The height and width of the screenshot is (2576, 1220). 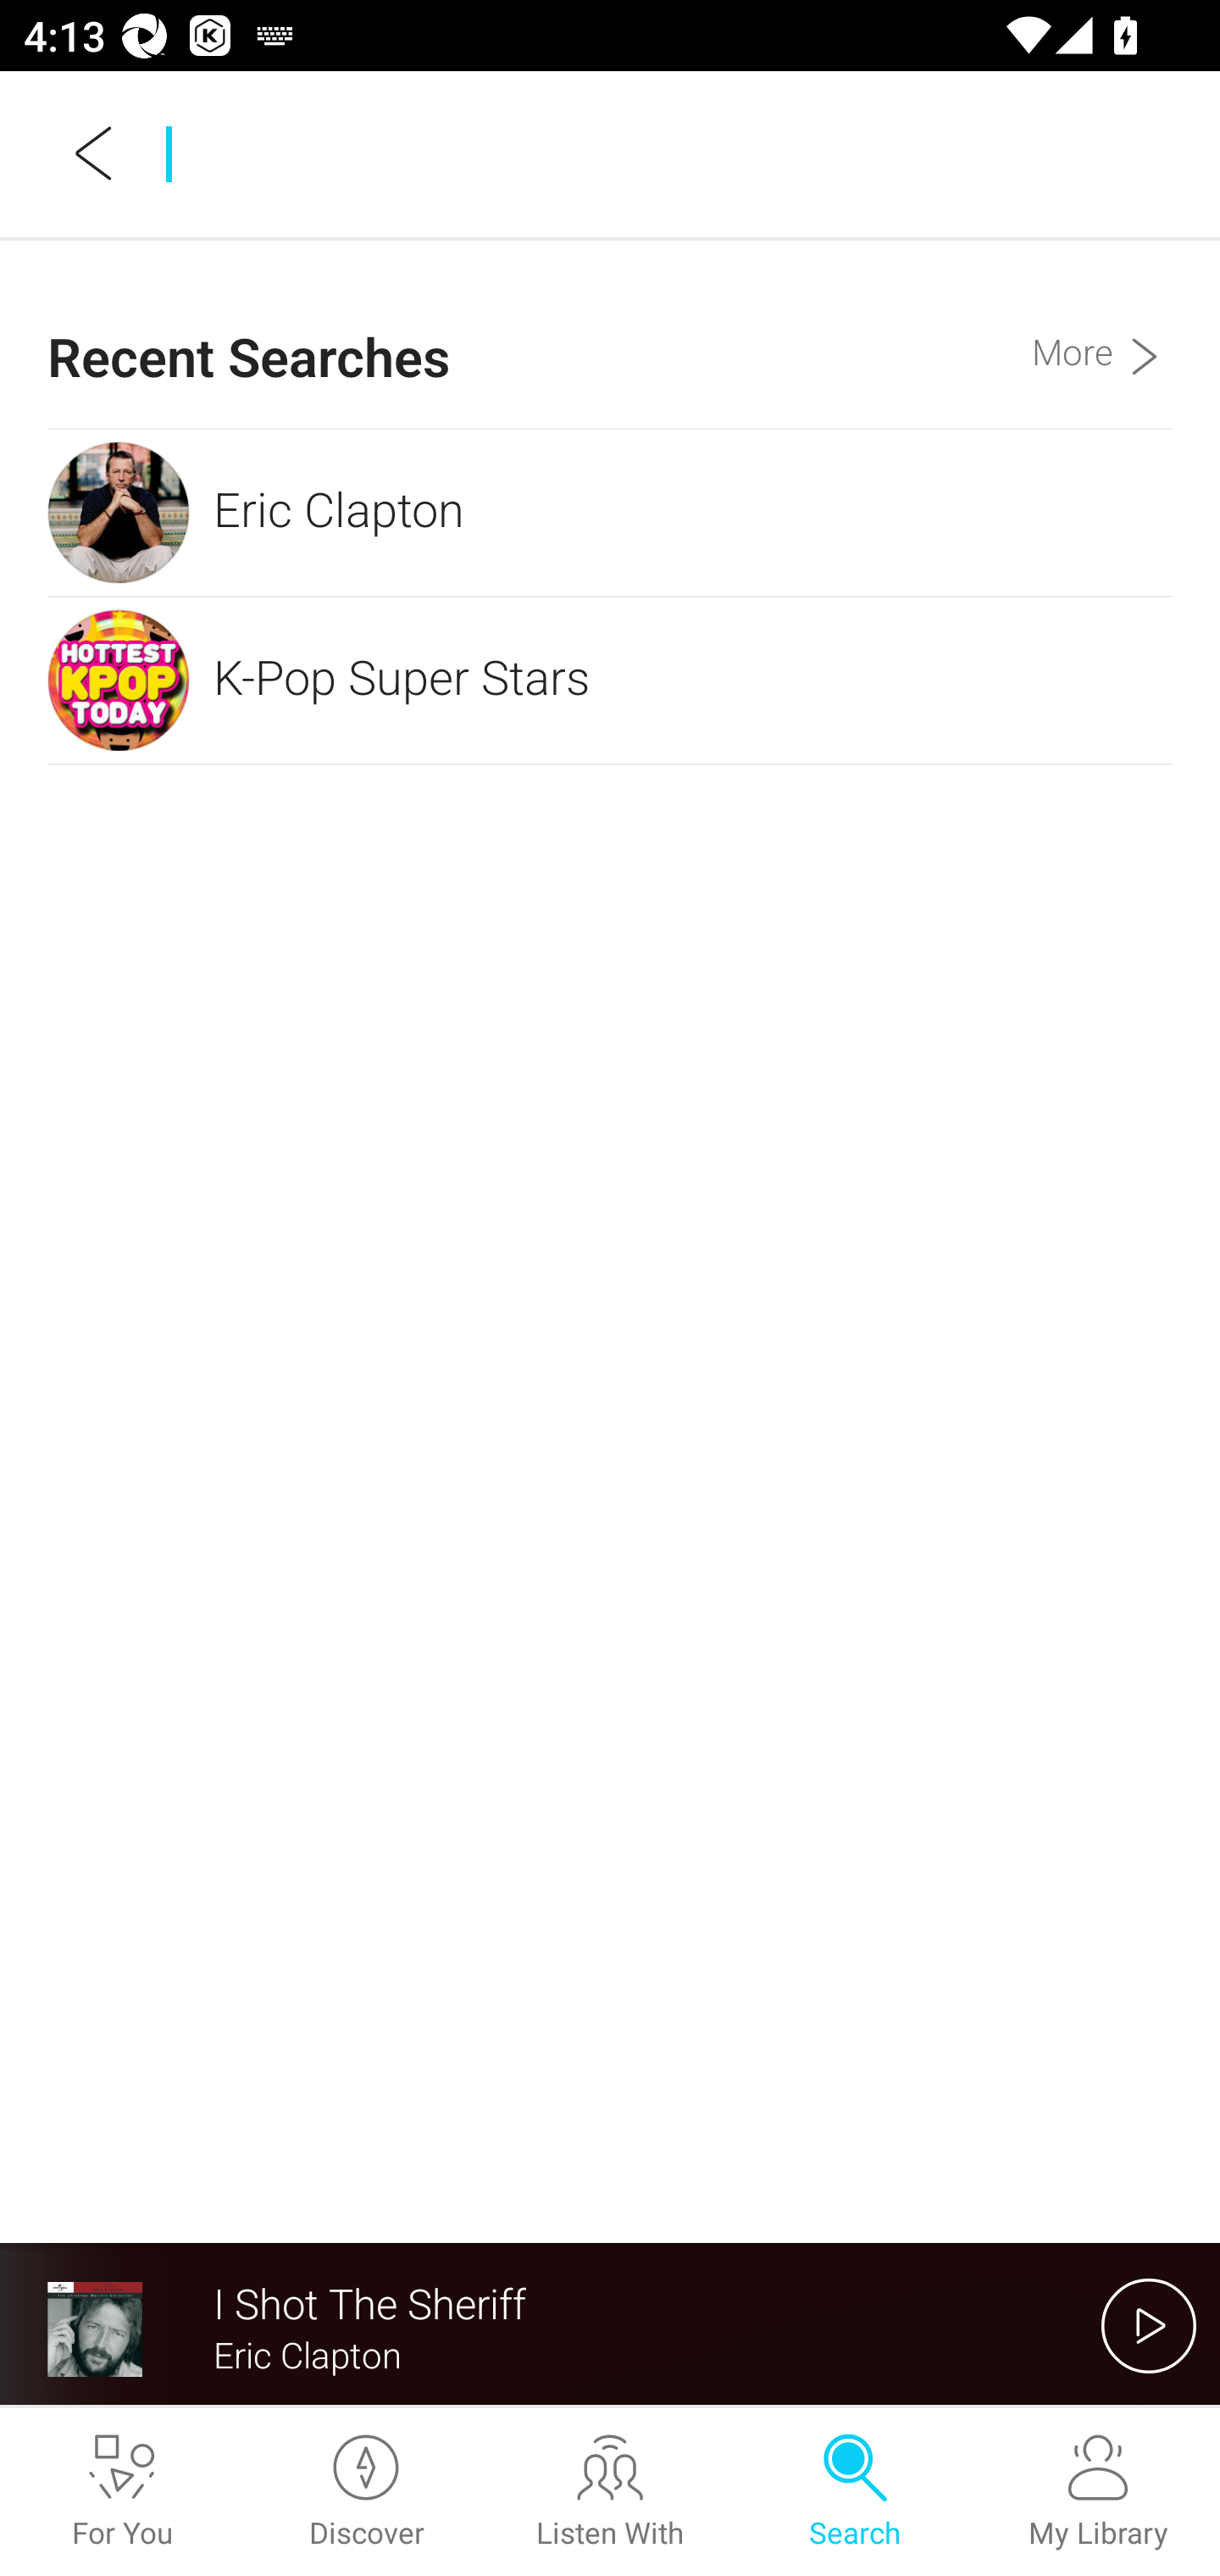 I want to click on Discover, so click(x=366, y=2492).